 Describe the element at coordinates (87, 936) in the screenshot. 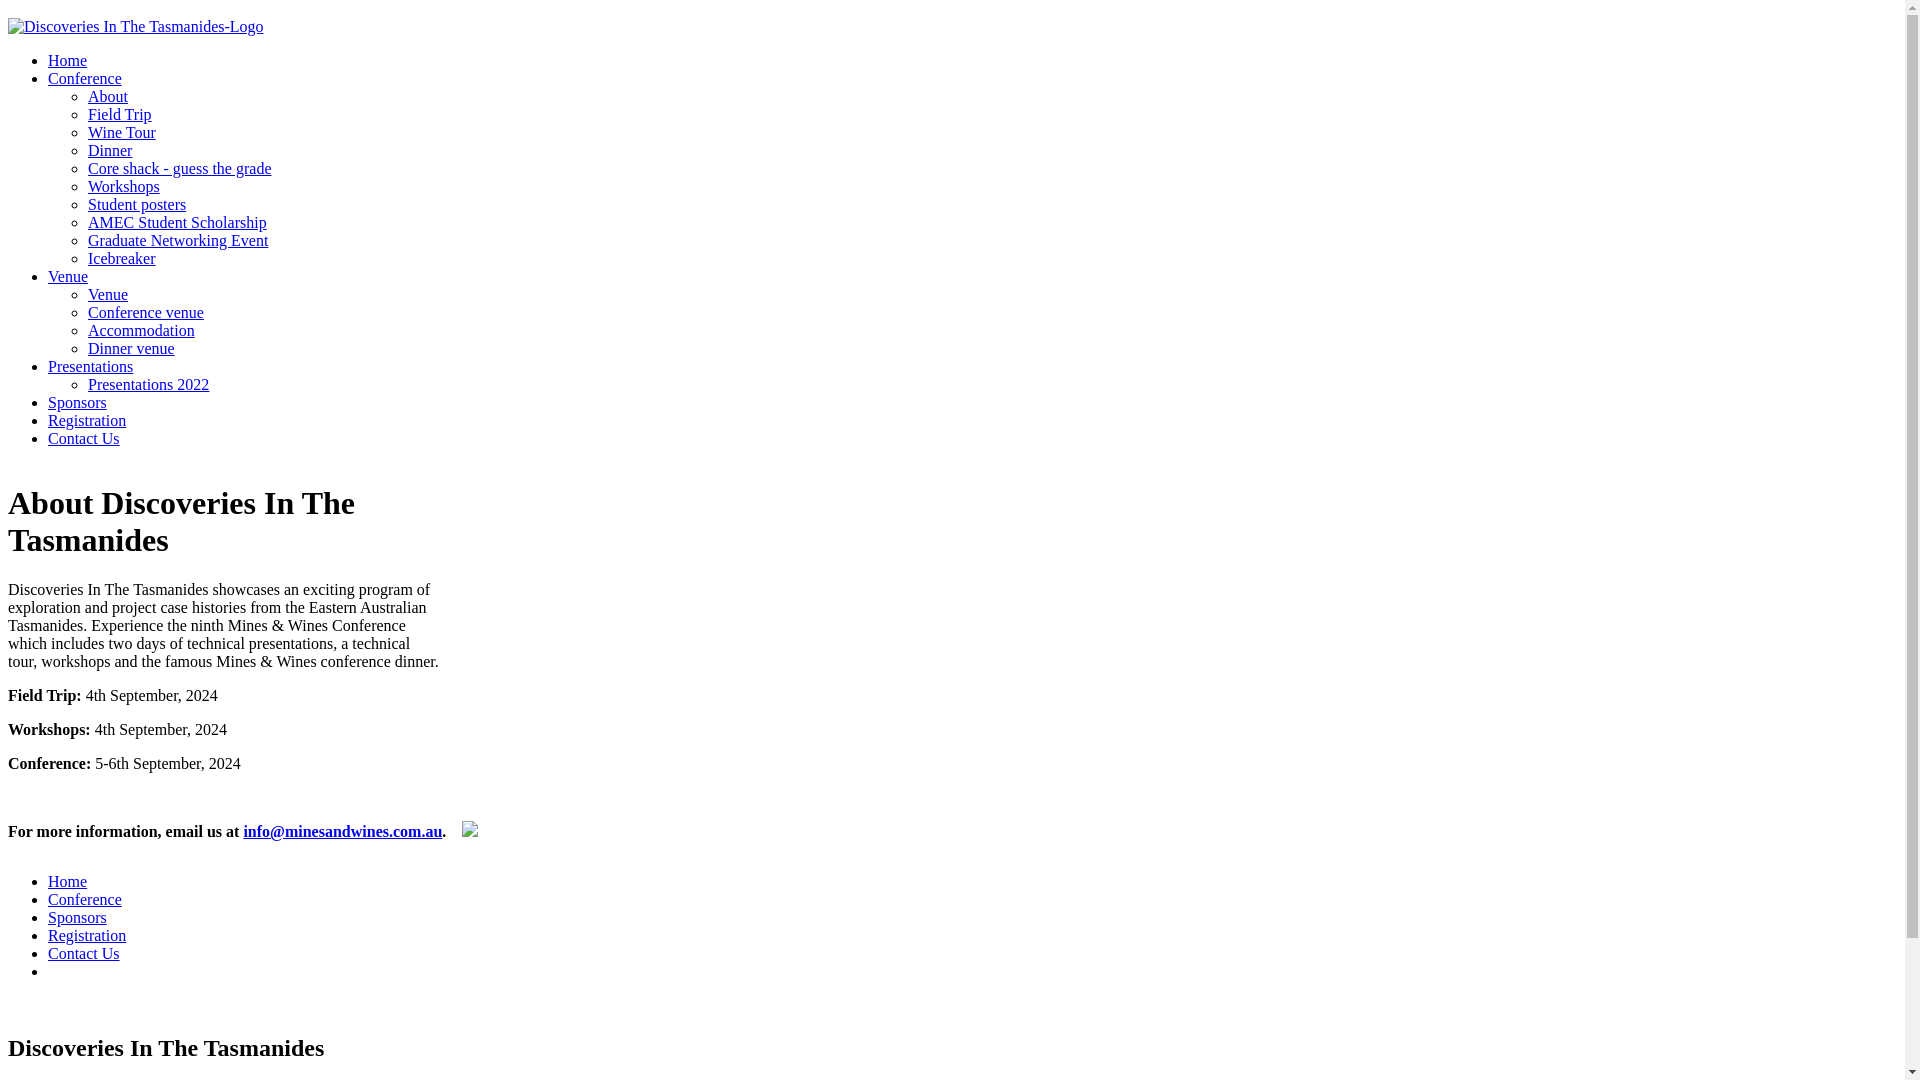

I see `Registration` at that location.